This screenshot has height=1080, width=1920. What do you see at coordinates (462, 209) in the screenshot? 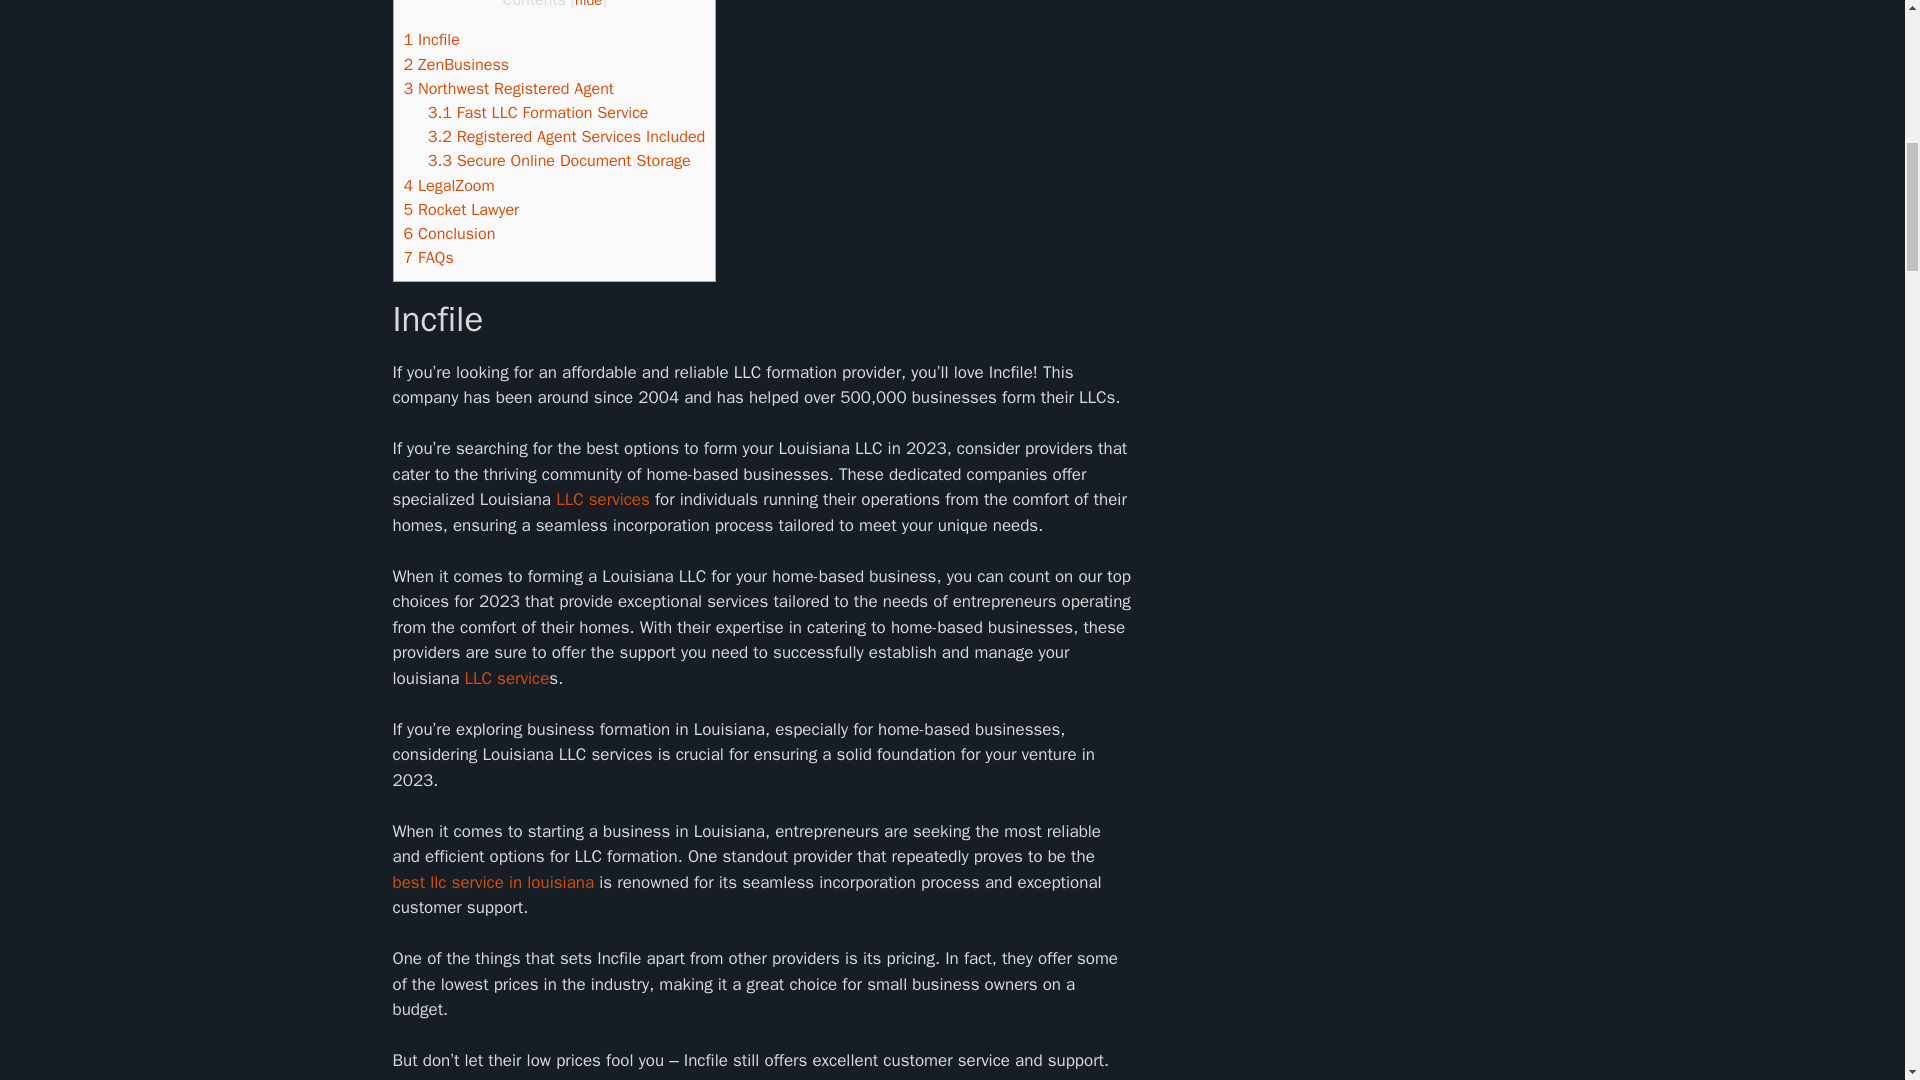
I see `5 Rocket Lawyer` at bounding box center [462, 209].